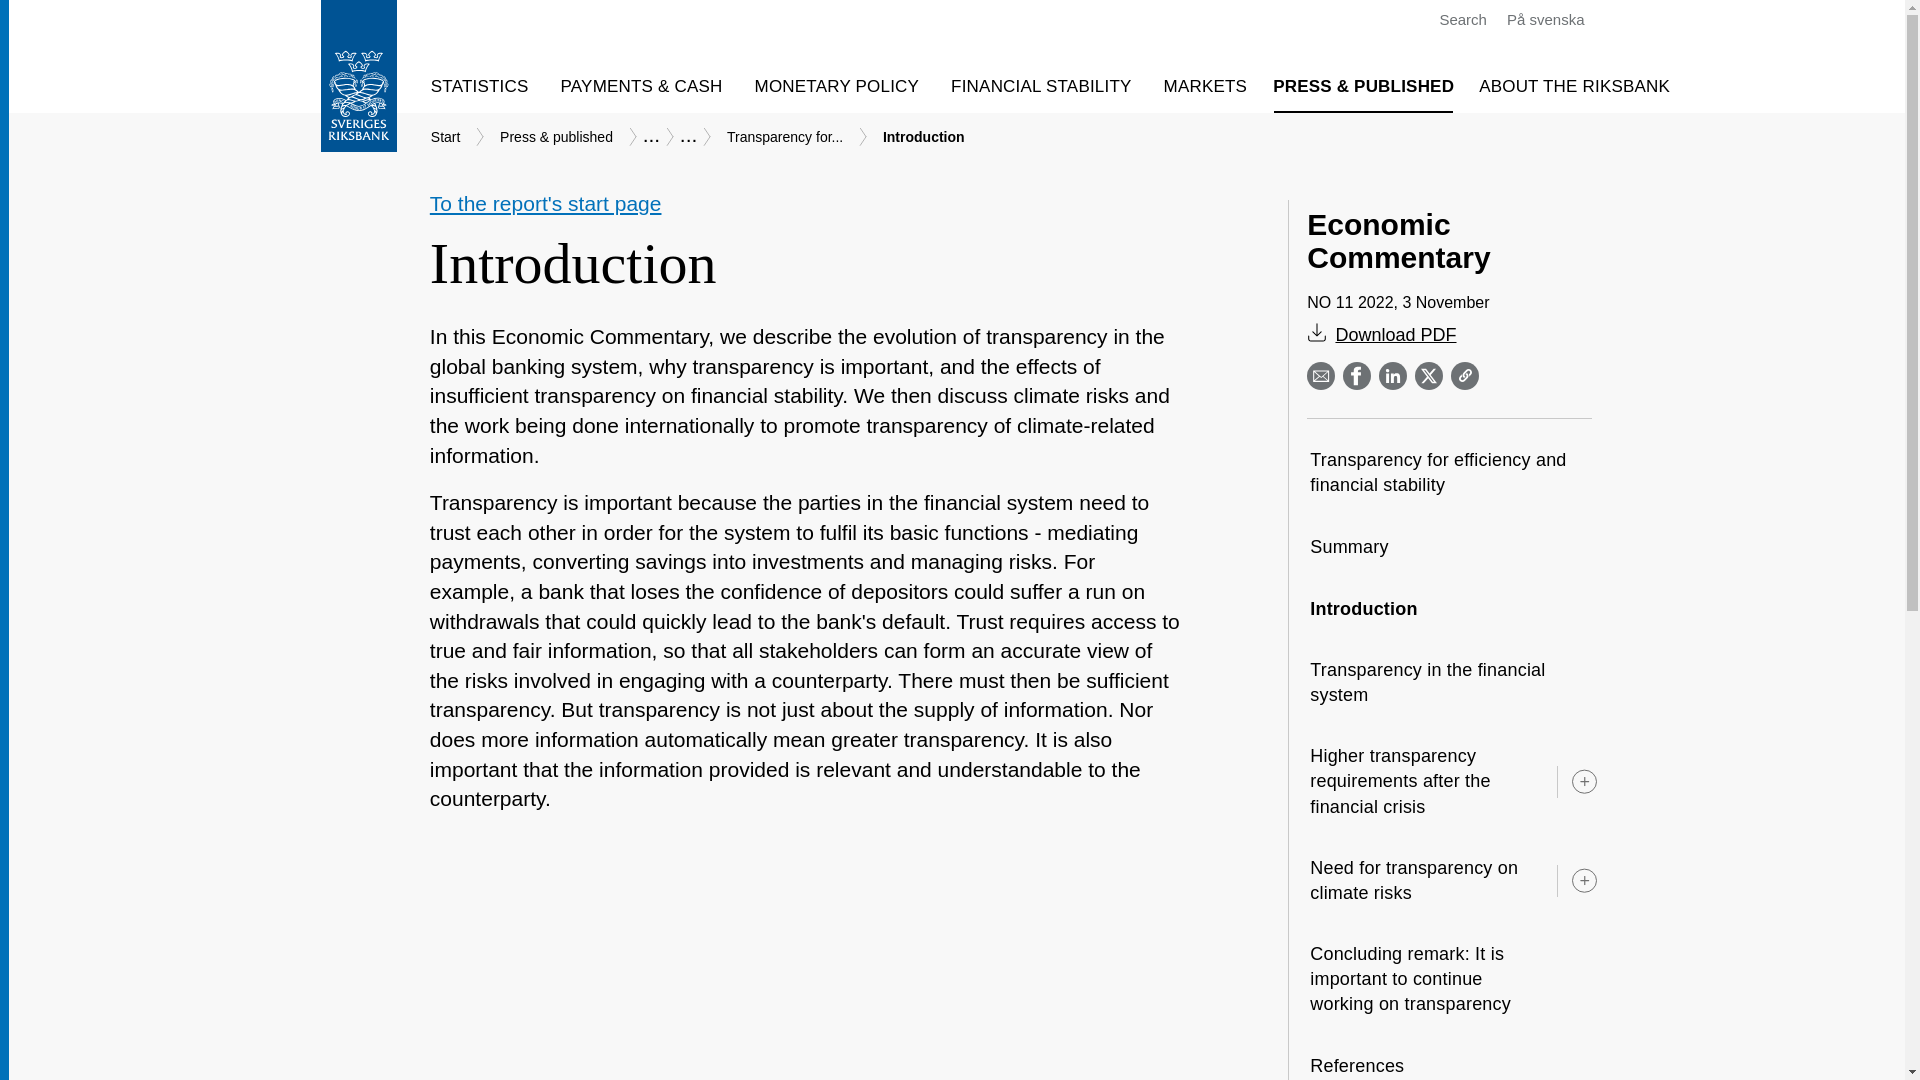 This screenshot has width=1920, height=1080. Describe the element at coordinates (1448, 682) in the screenshot. I see `Transparency in the financial system` at that location.